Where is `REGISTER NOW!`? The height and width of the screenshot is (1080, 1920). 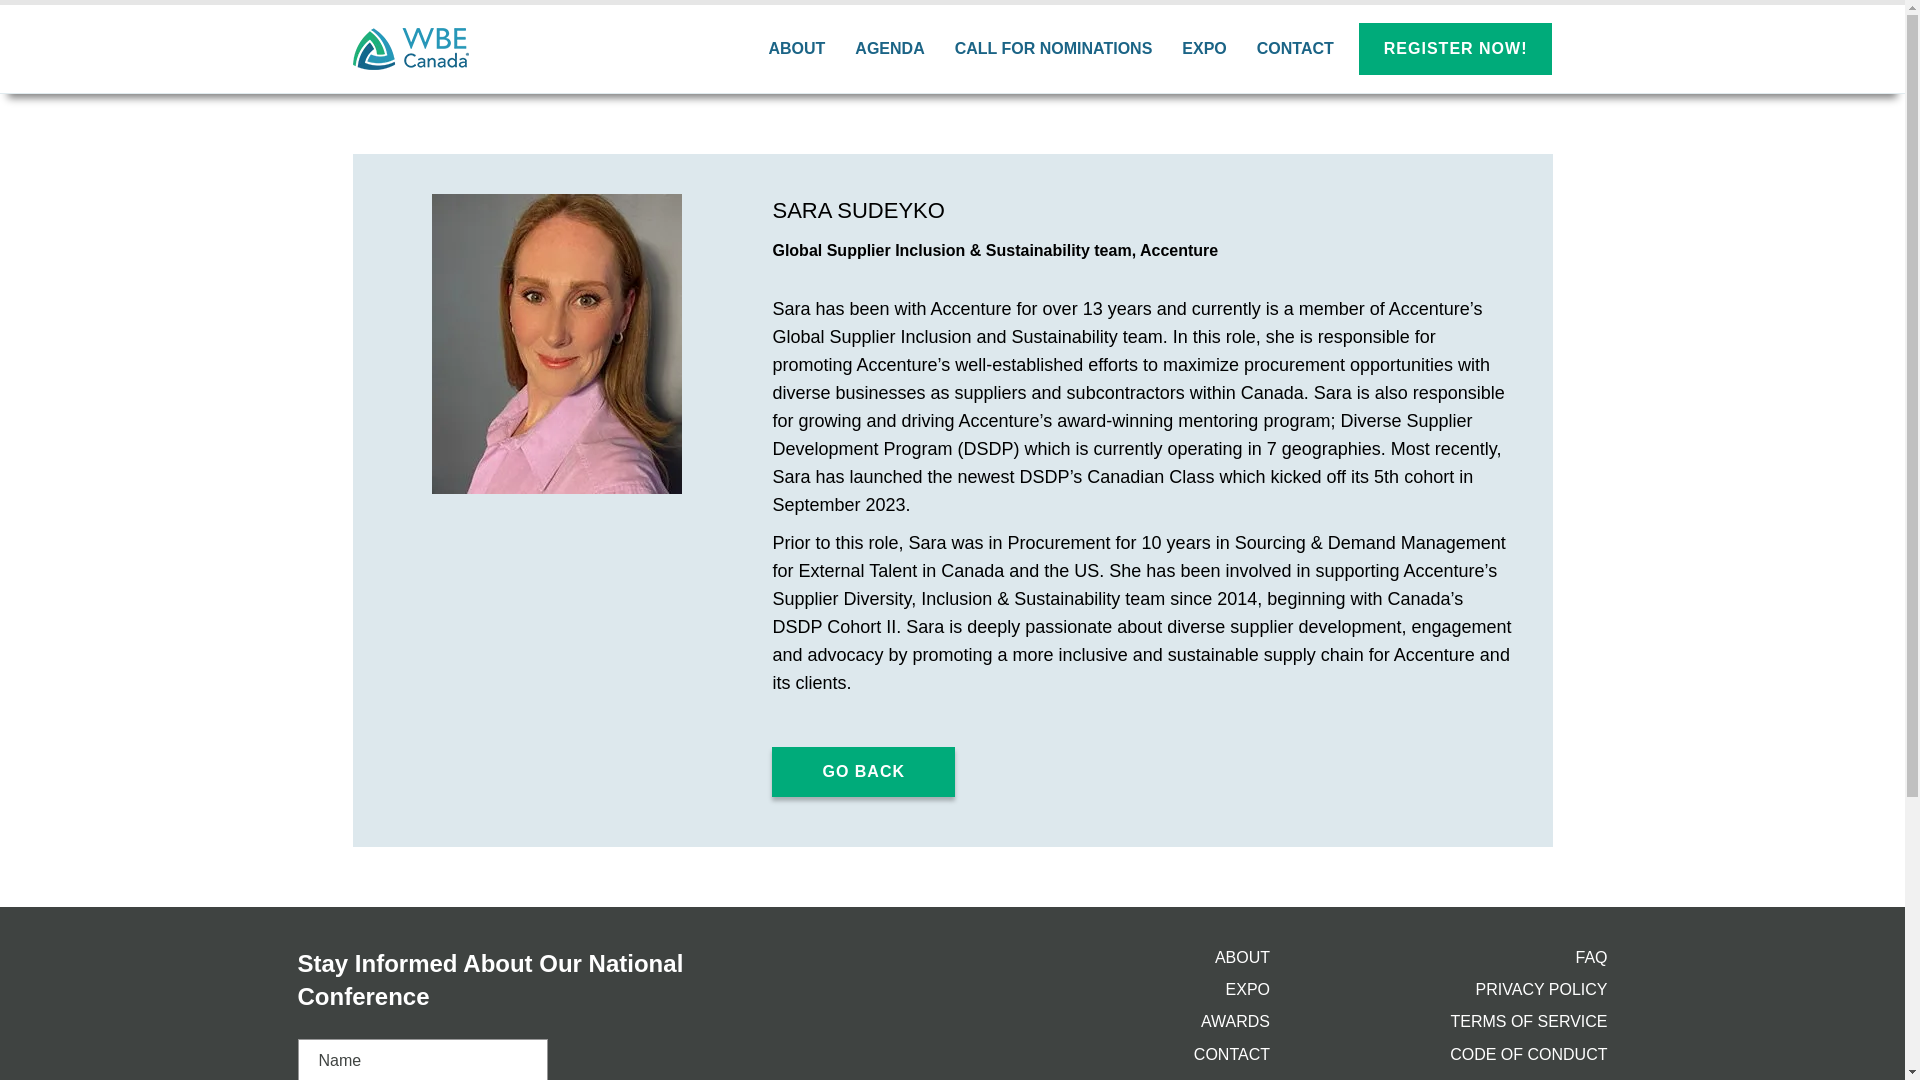
REGISTER NOW! is located at coordinates (1456, 48).